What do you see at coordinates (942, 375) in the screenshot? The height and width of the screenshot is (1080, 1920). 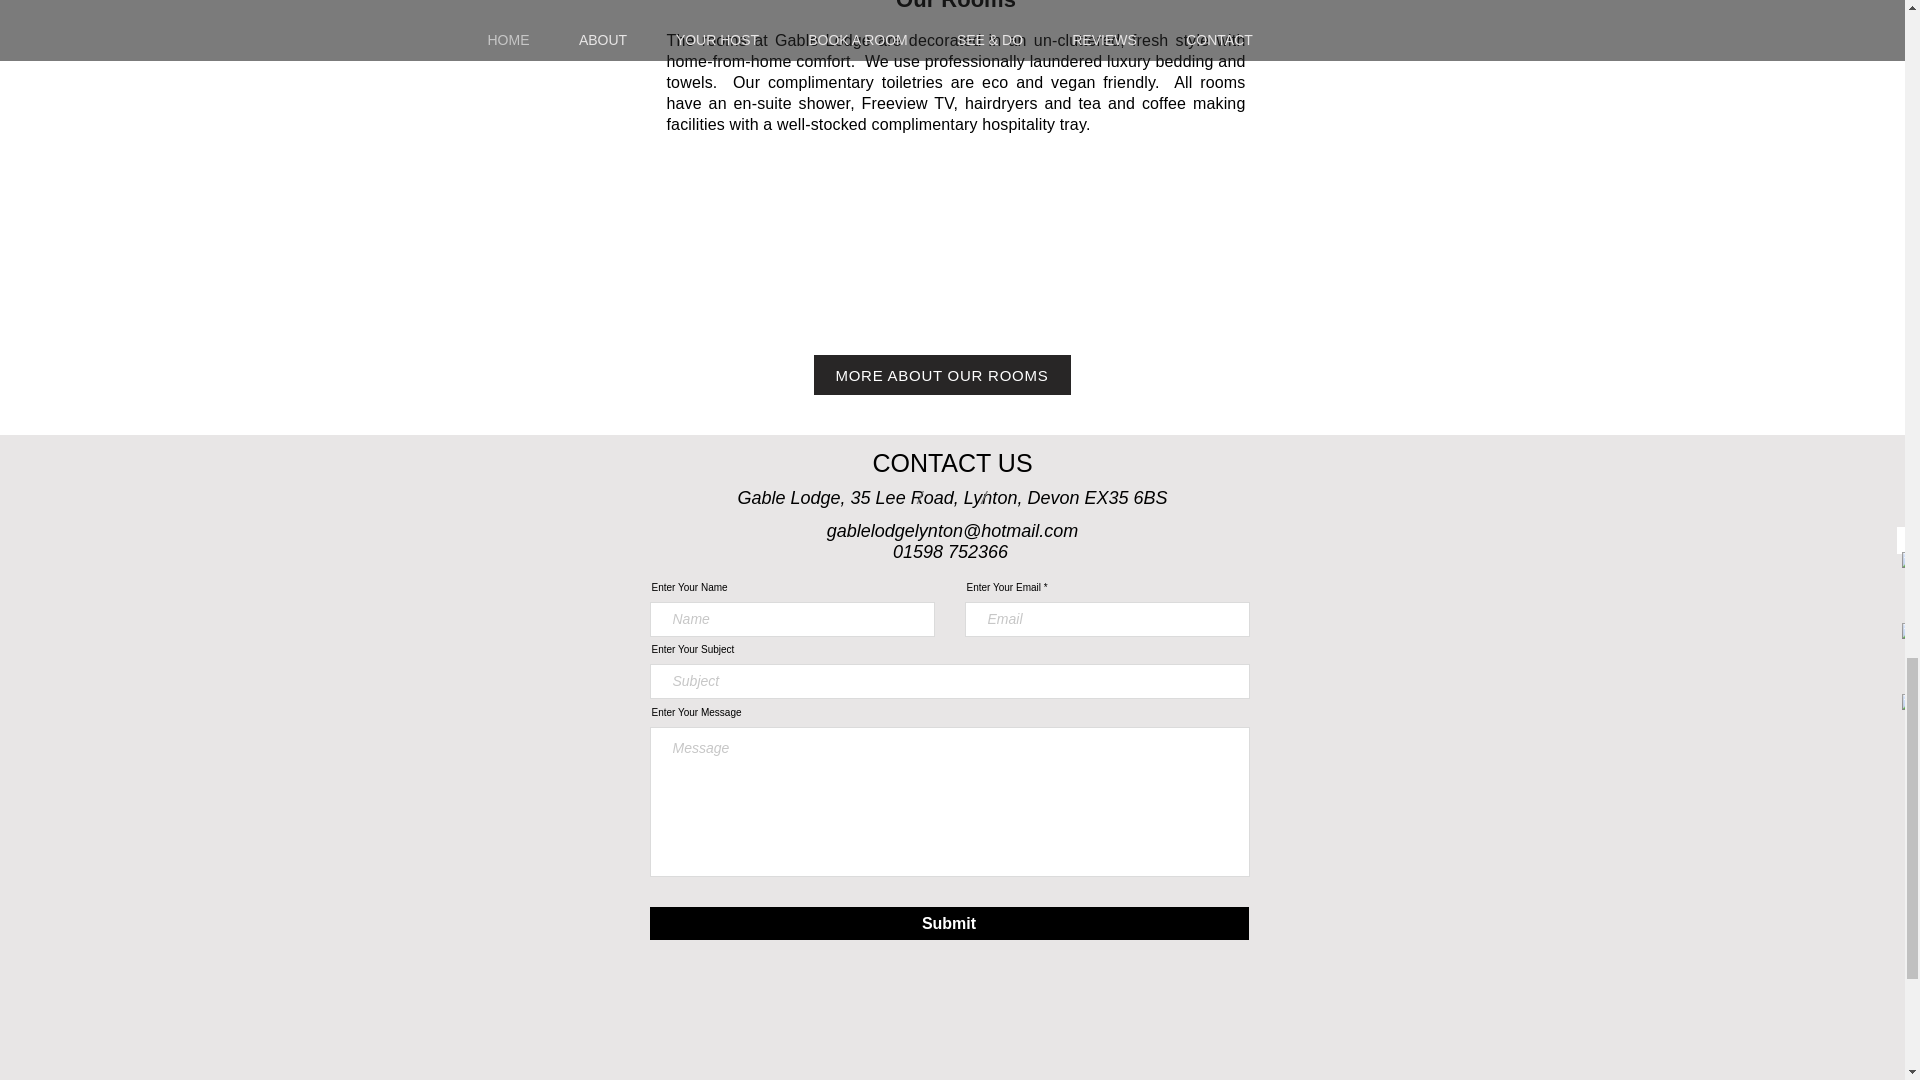 I see `MORE ABOUT OUR ROOMS` at bounding box center [942, 375].